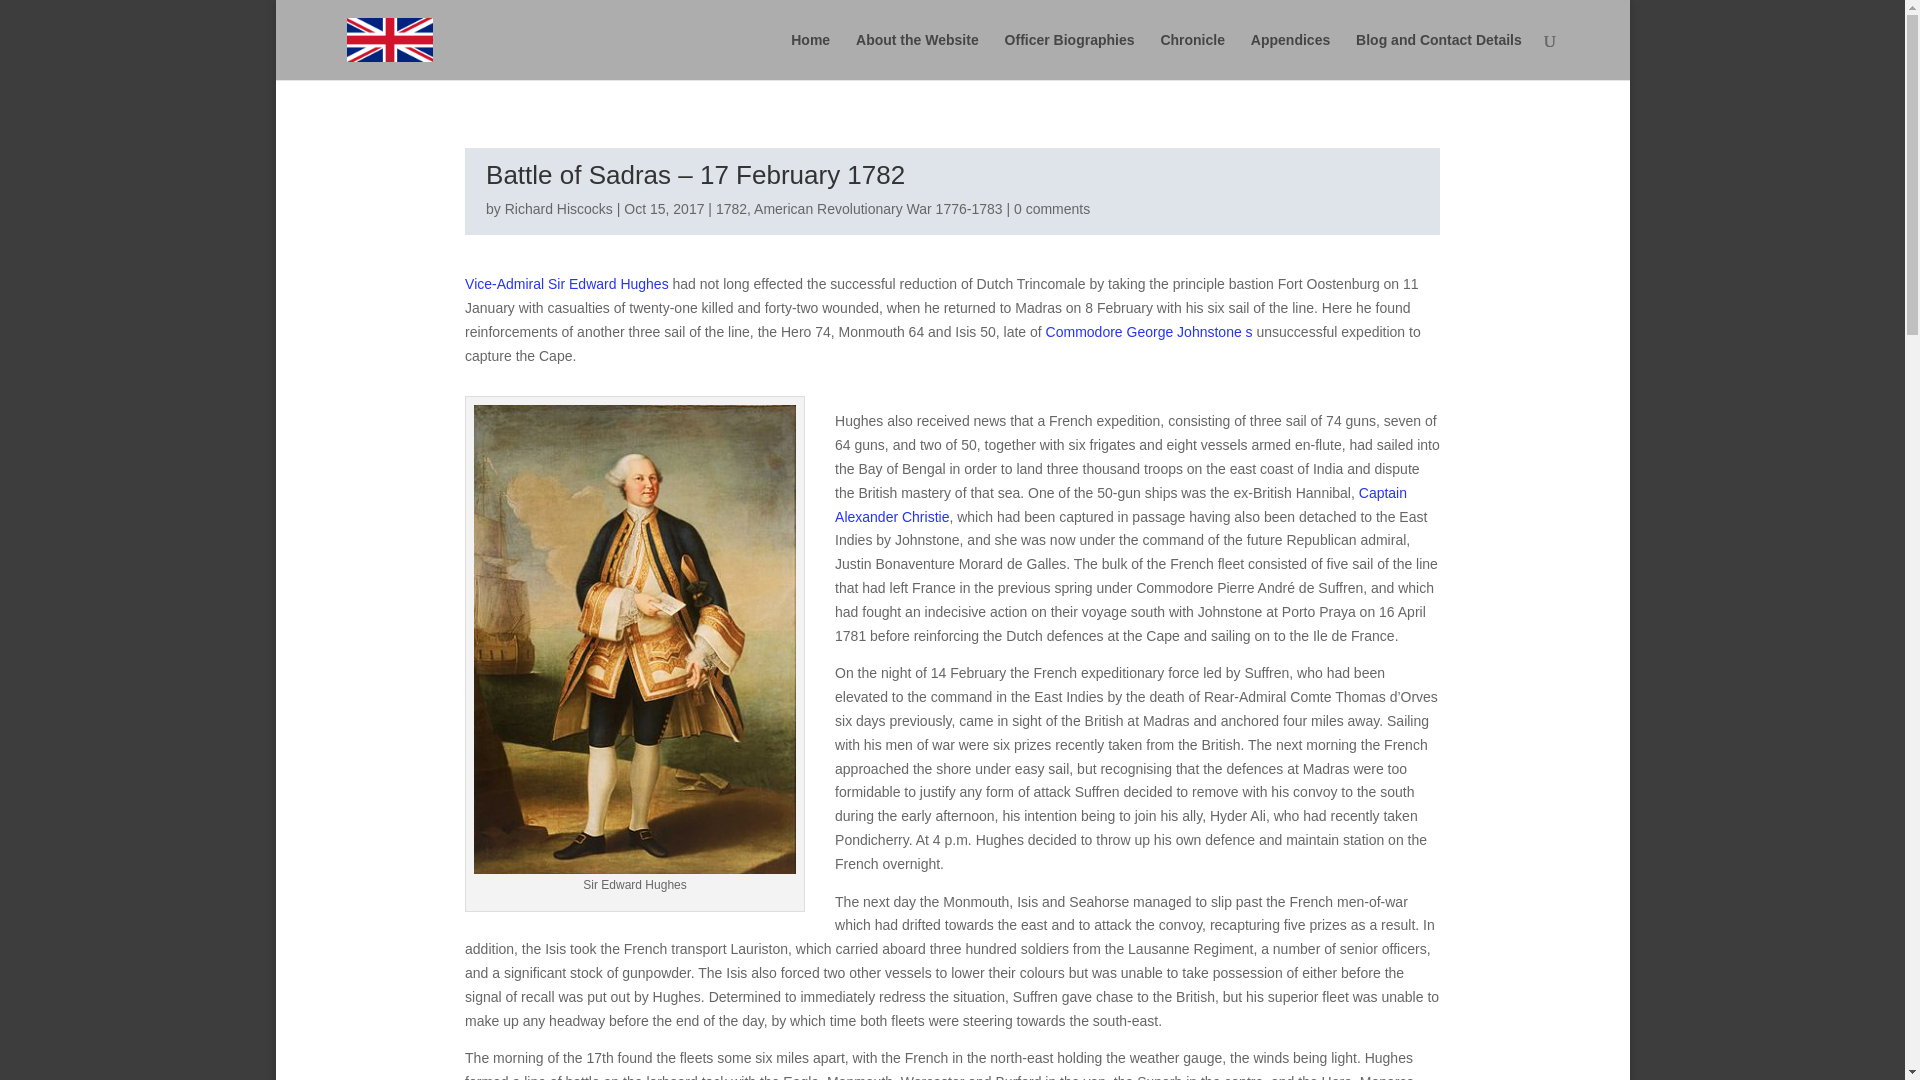 This screenshot has height=1080, width=1920. I want to click on Captain Alexander Christie, so click(1121, 504).